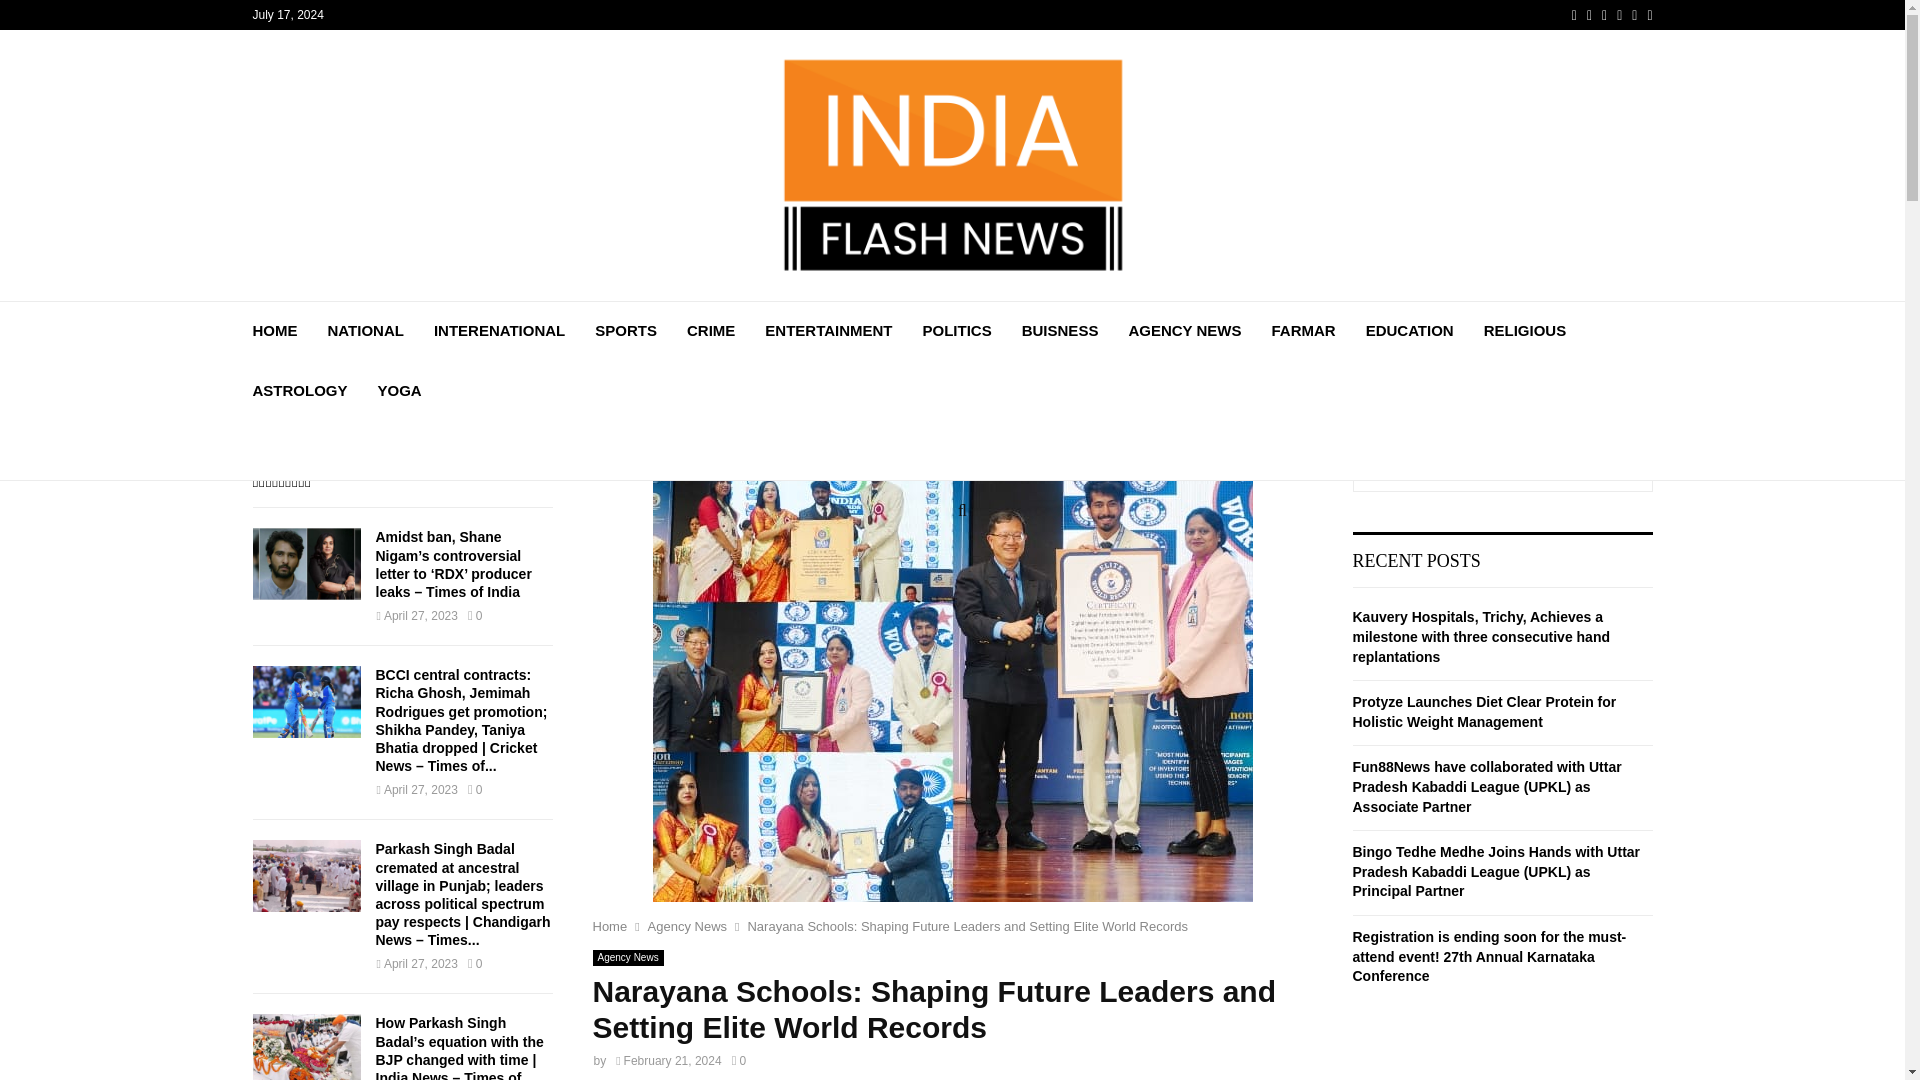  I want to click on INTERENATIONAL, so click(498, 330).